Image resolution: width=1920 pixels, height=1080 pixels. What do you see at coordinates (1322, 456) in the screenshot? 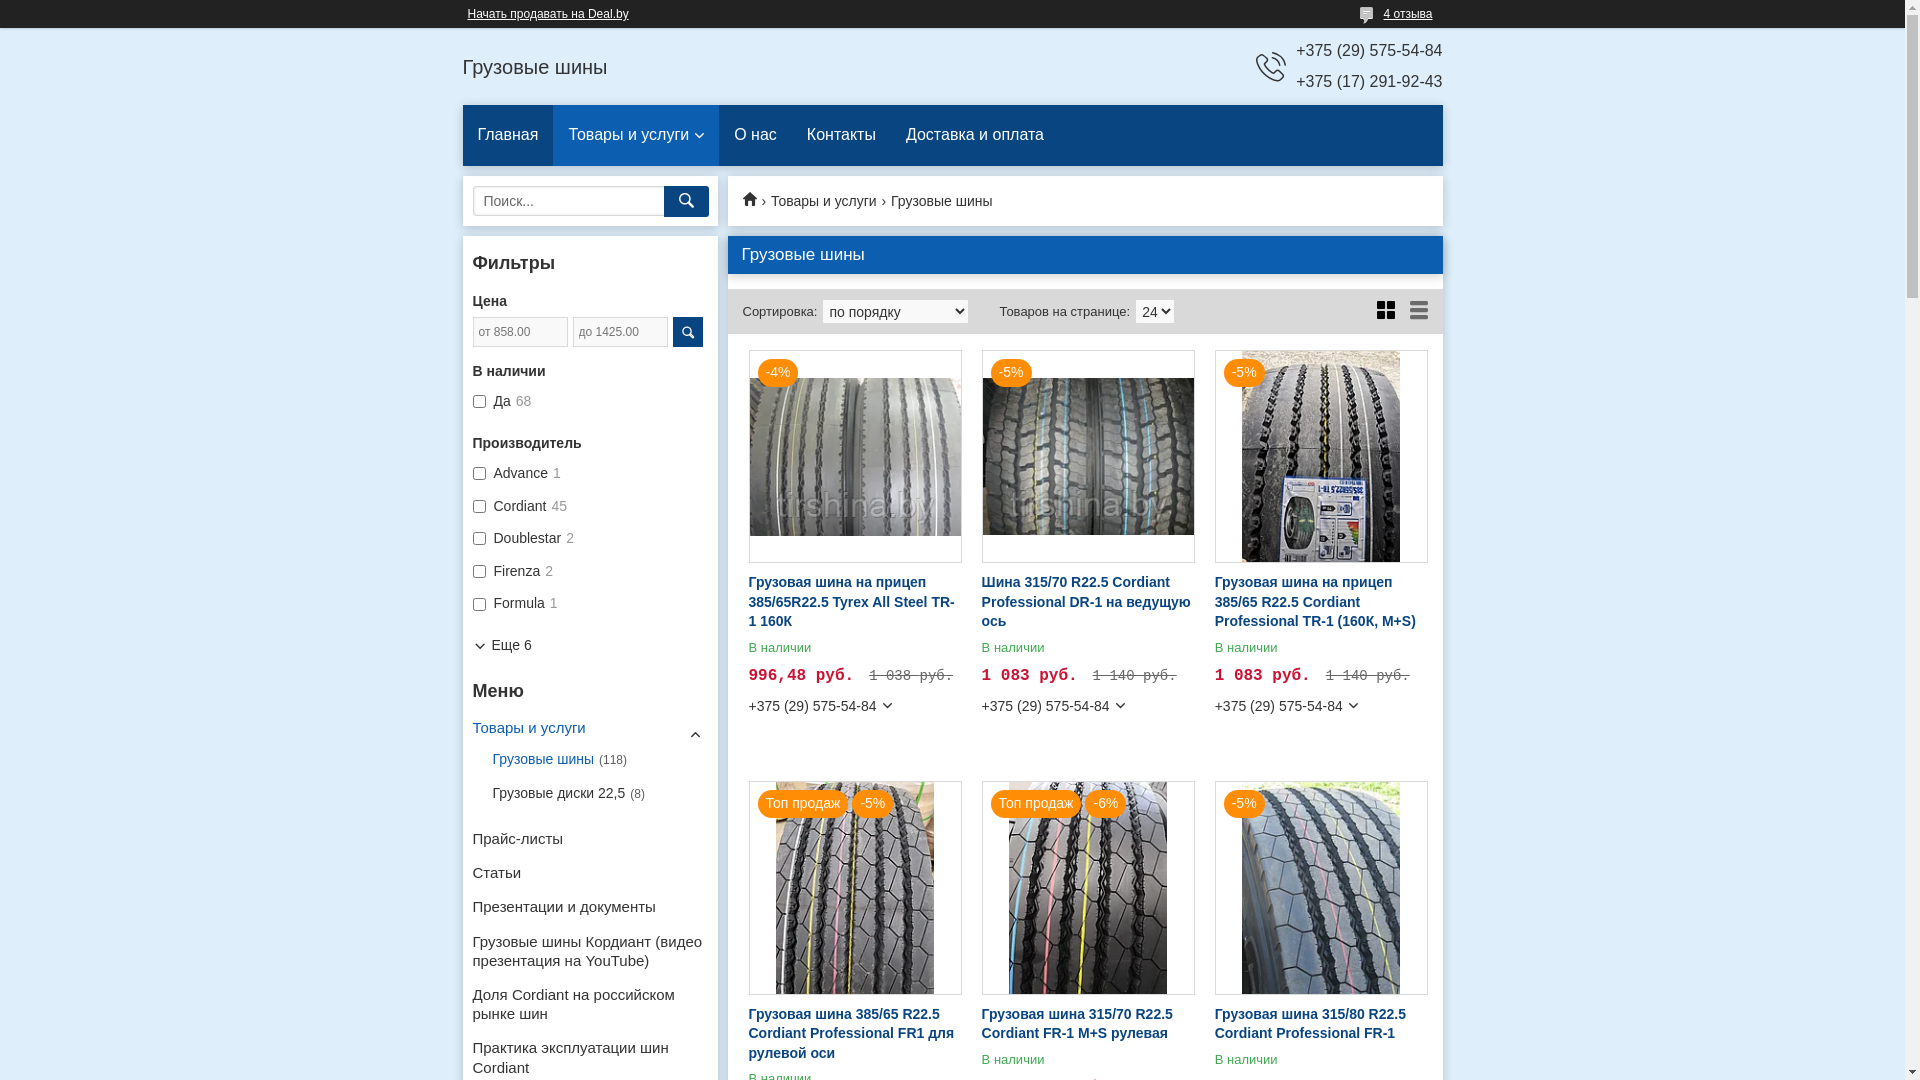
I see `-5%` at bounding box center [1322, 456].